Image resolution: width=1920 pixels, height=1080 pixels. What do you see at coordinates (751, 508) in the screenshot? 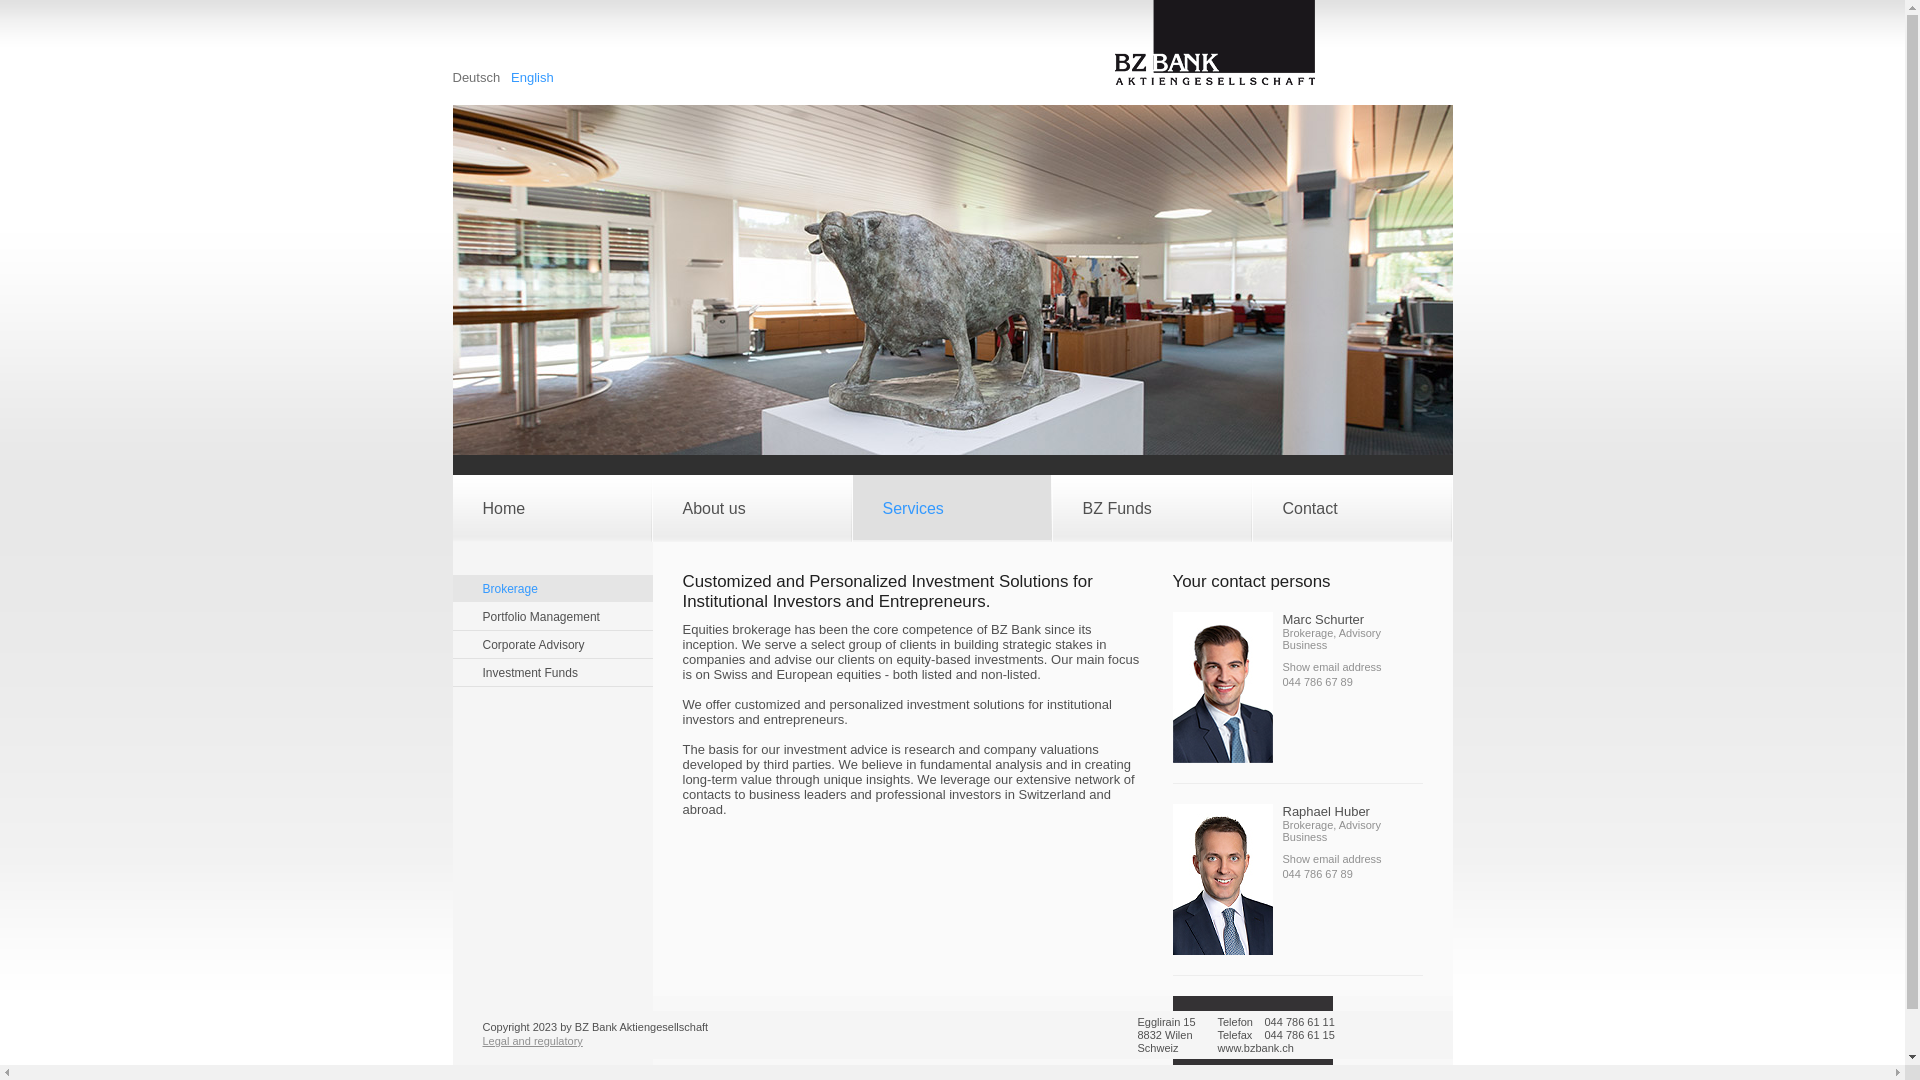
I see `About us` at bounding box center [751, 508].